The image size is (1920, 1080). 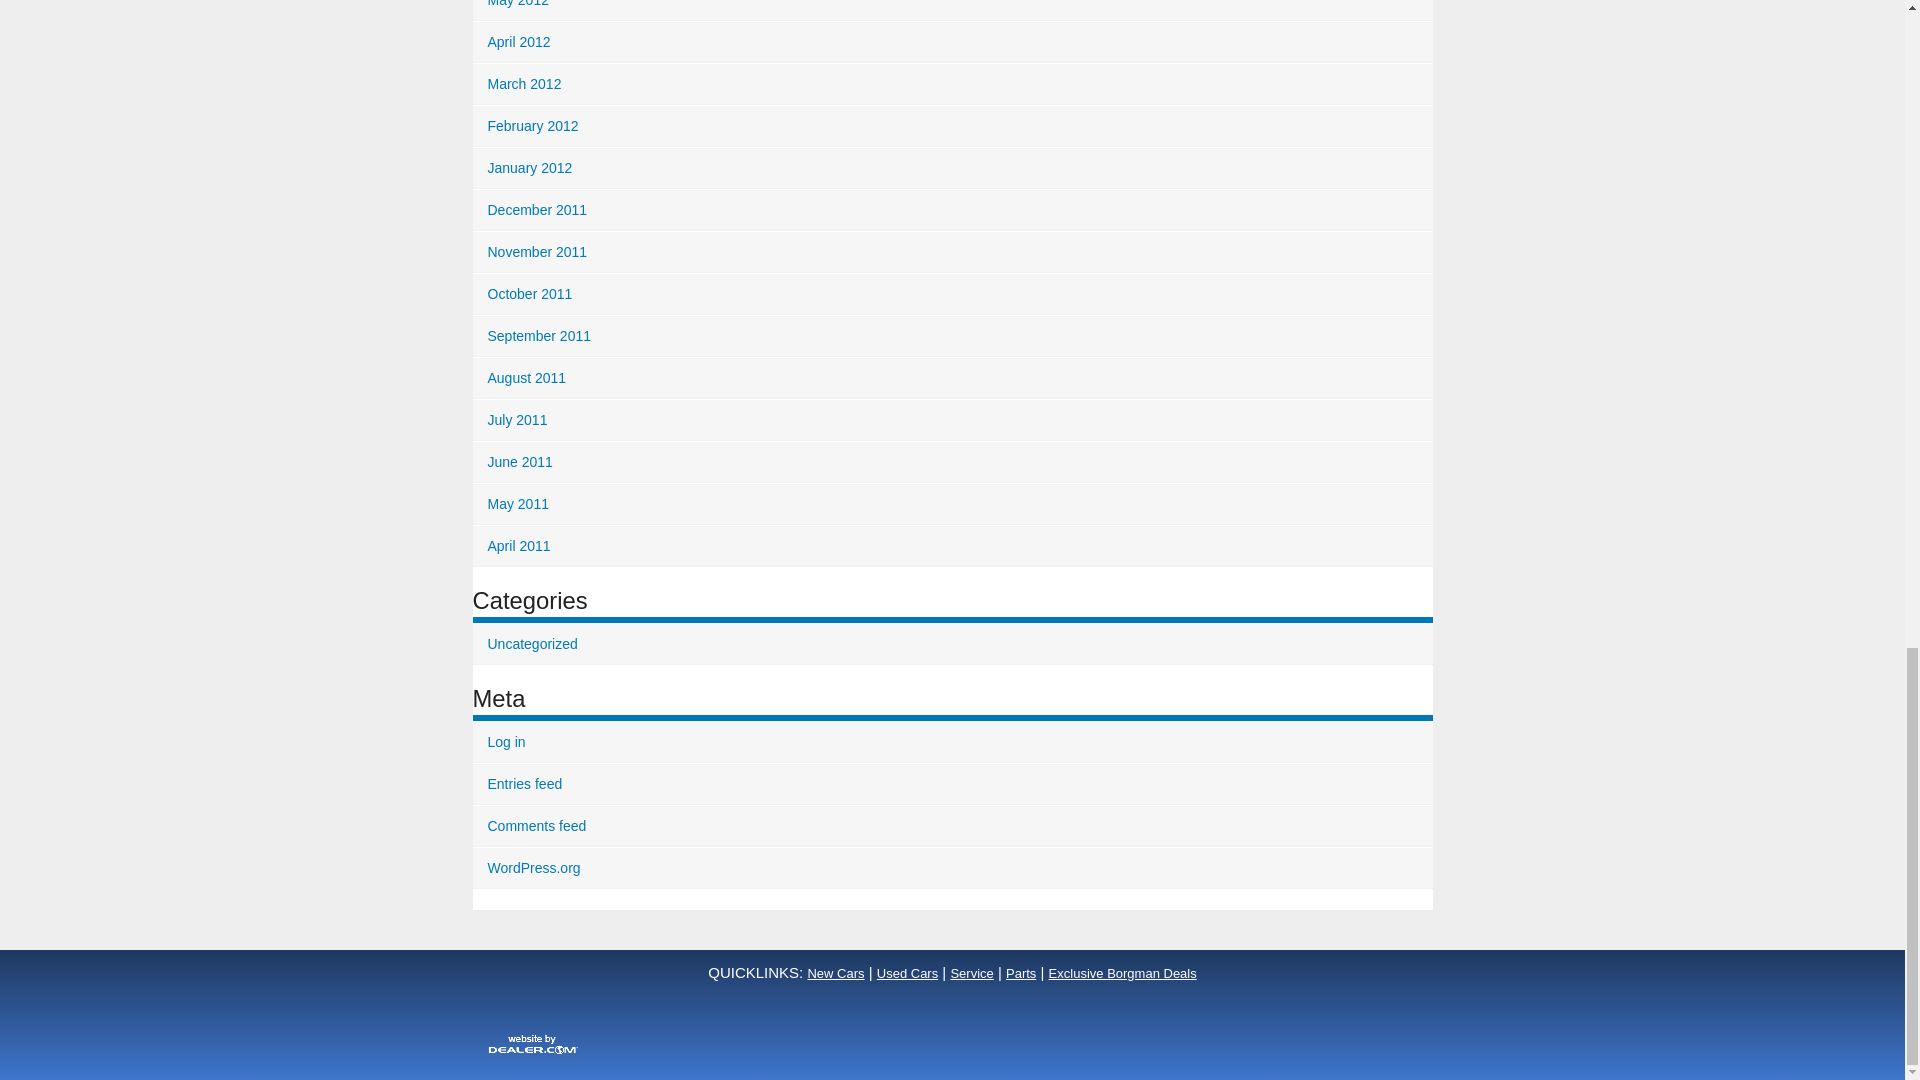 What do you see at coordinates (952, 42) in the screenshot?
I see `April 2012` at bounding box center [952, 42].